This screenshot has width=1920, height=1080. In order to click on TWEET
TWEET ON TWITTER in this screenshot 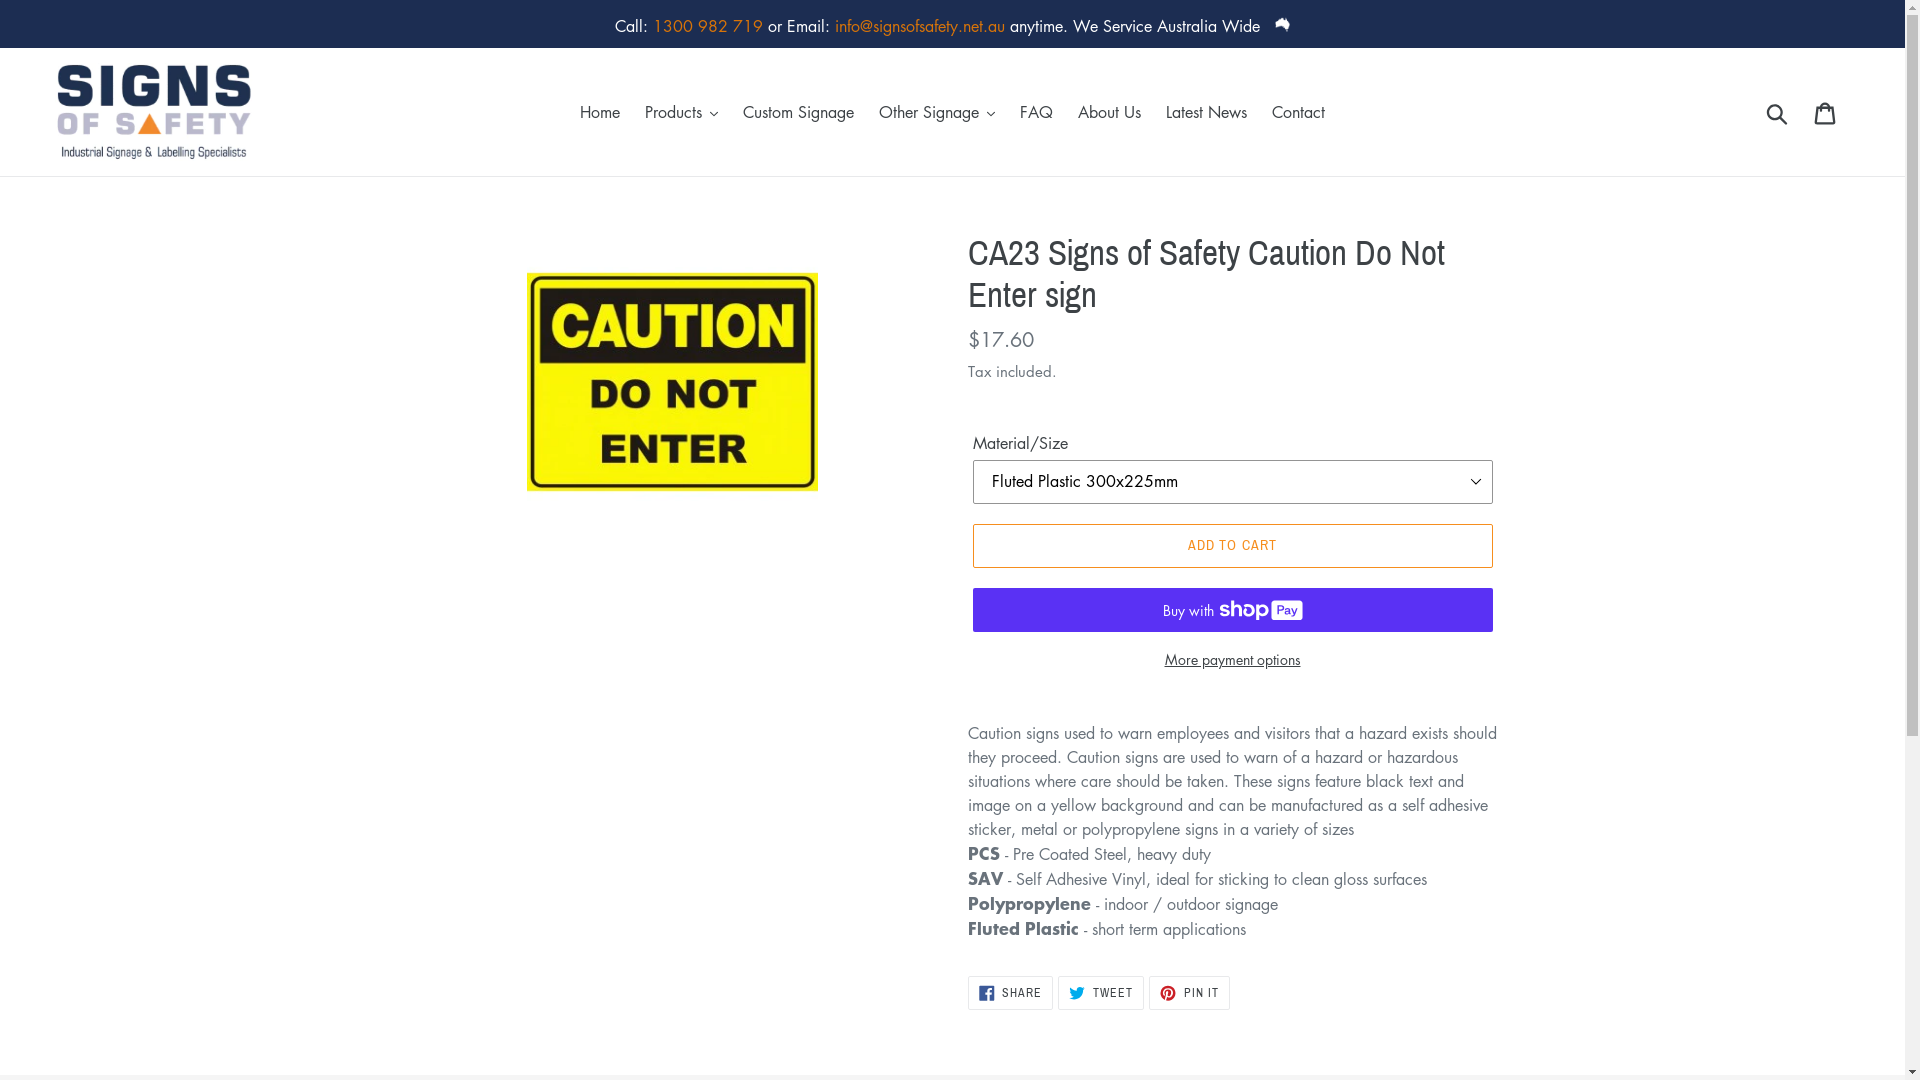, I will do `click(1101, 993)`.